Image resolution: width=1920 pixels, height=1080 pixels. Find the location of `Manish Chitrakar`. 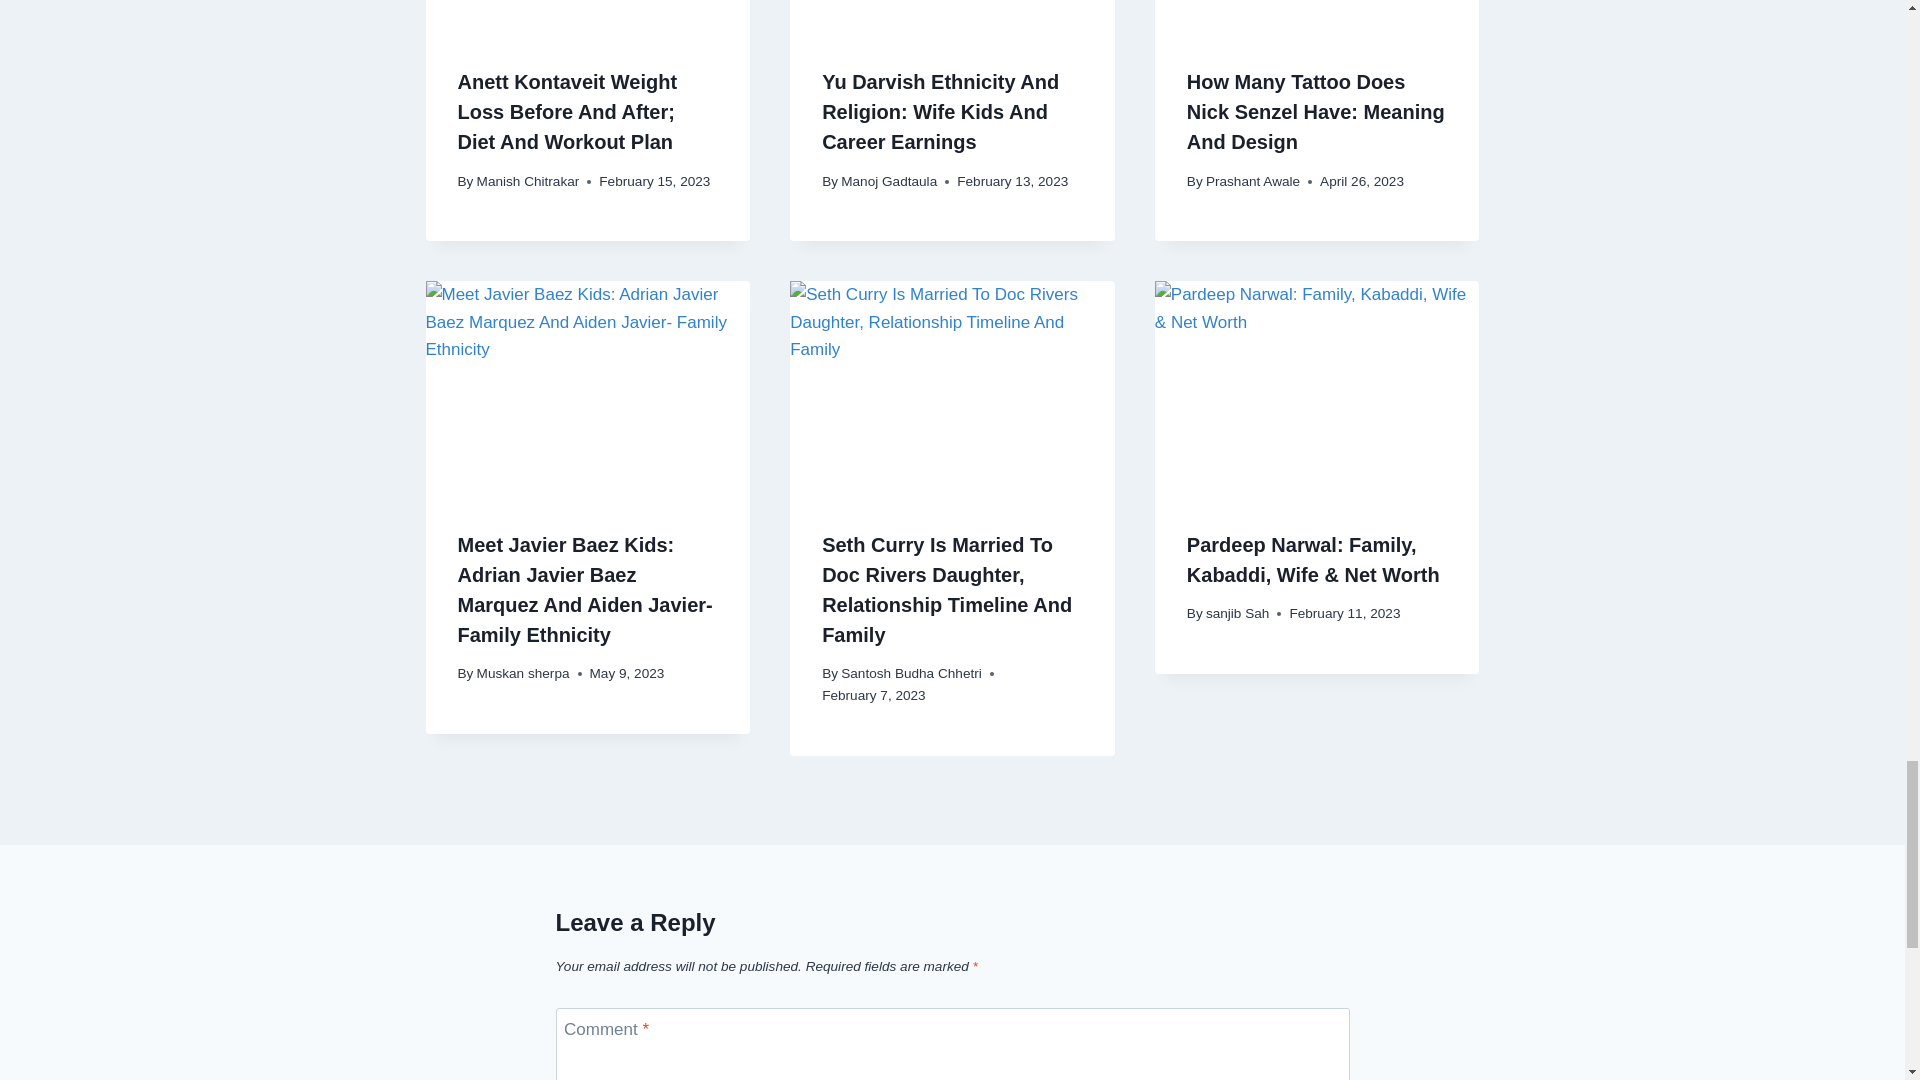

Manish Chitrakar is located at coordinates (528, 181).